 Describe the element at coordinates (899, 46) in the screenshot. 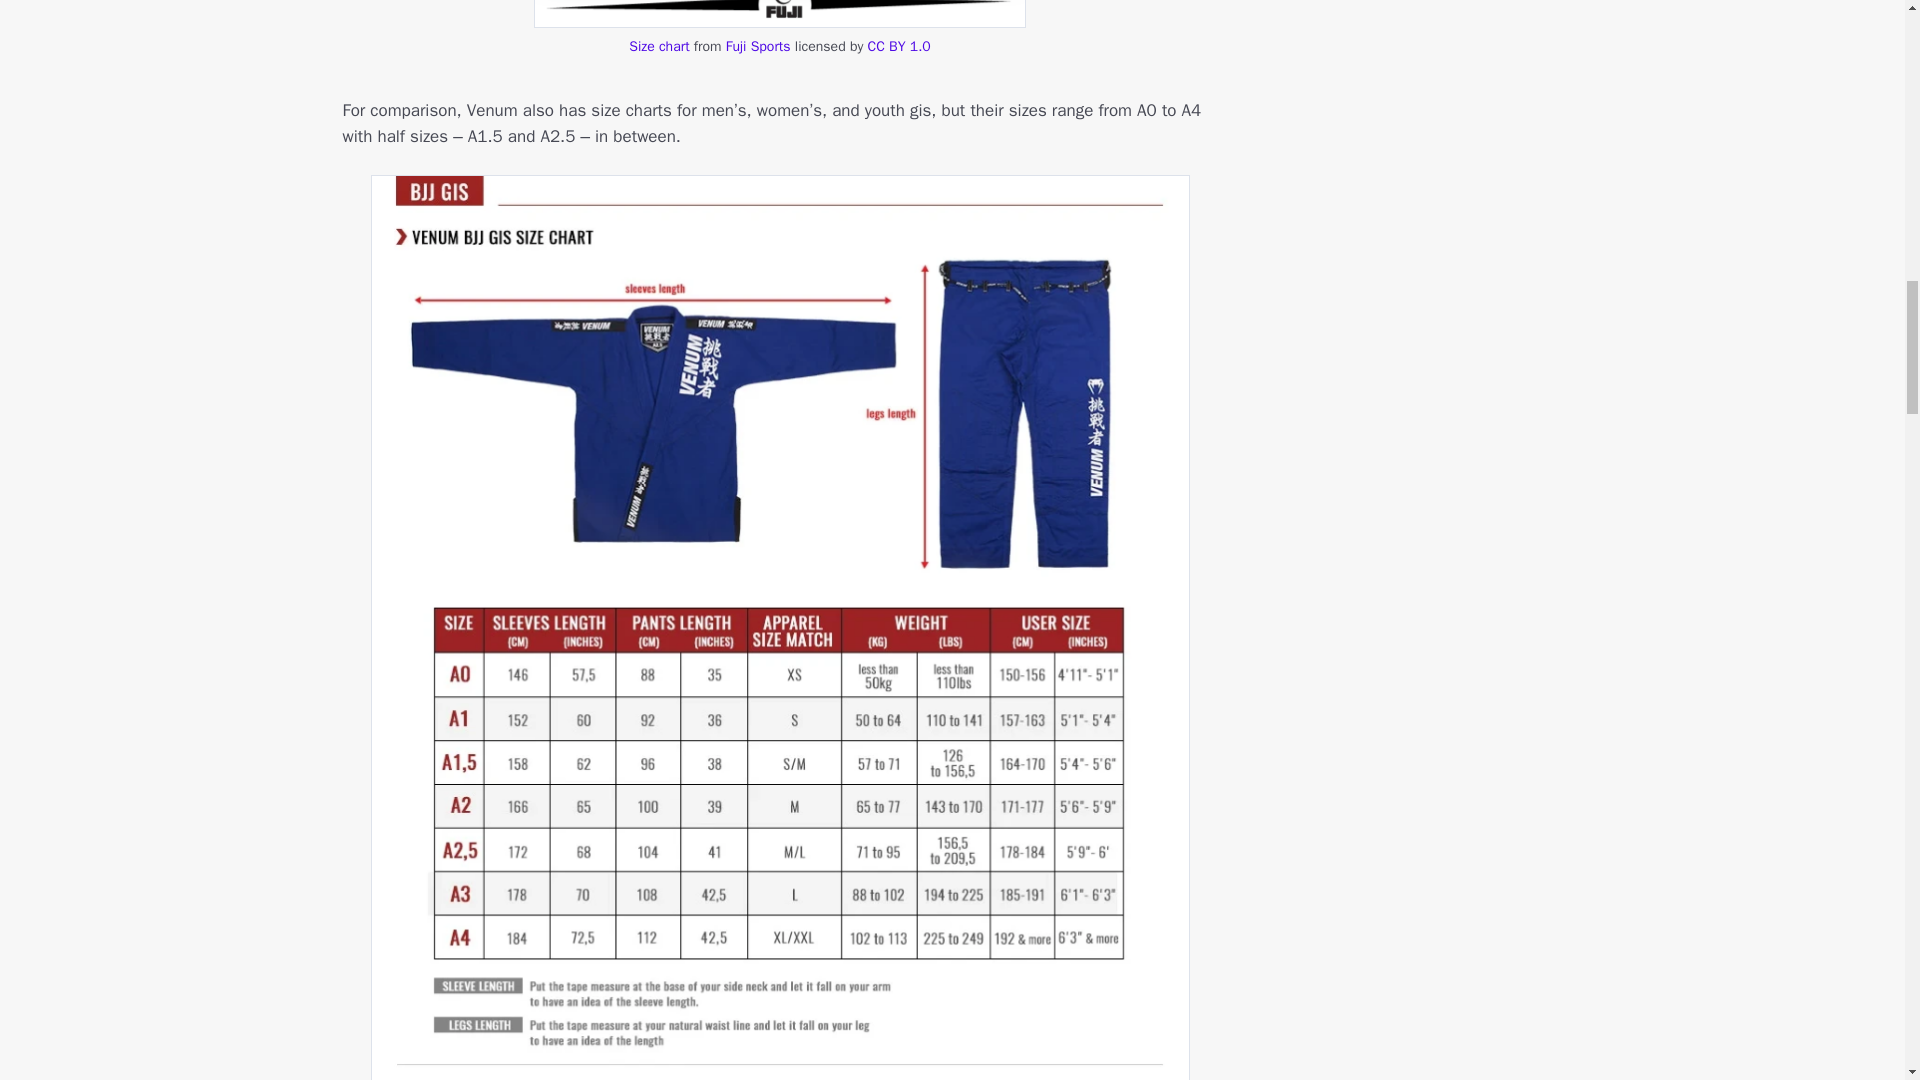

I see `CC BY 1.0` at that location.